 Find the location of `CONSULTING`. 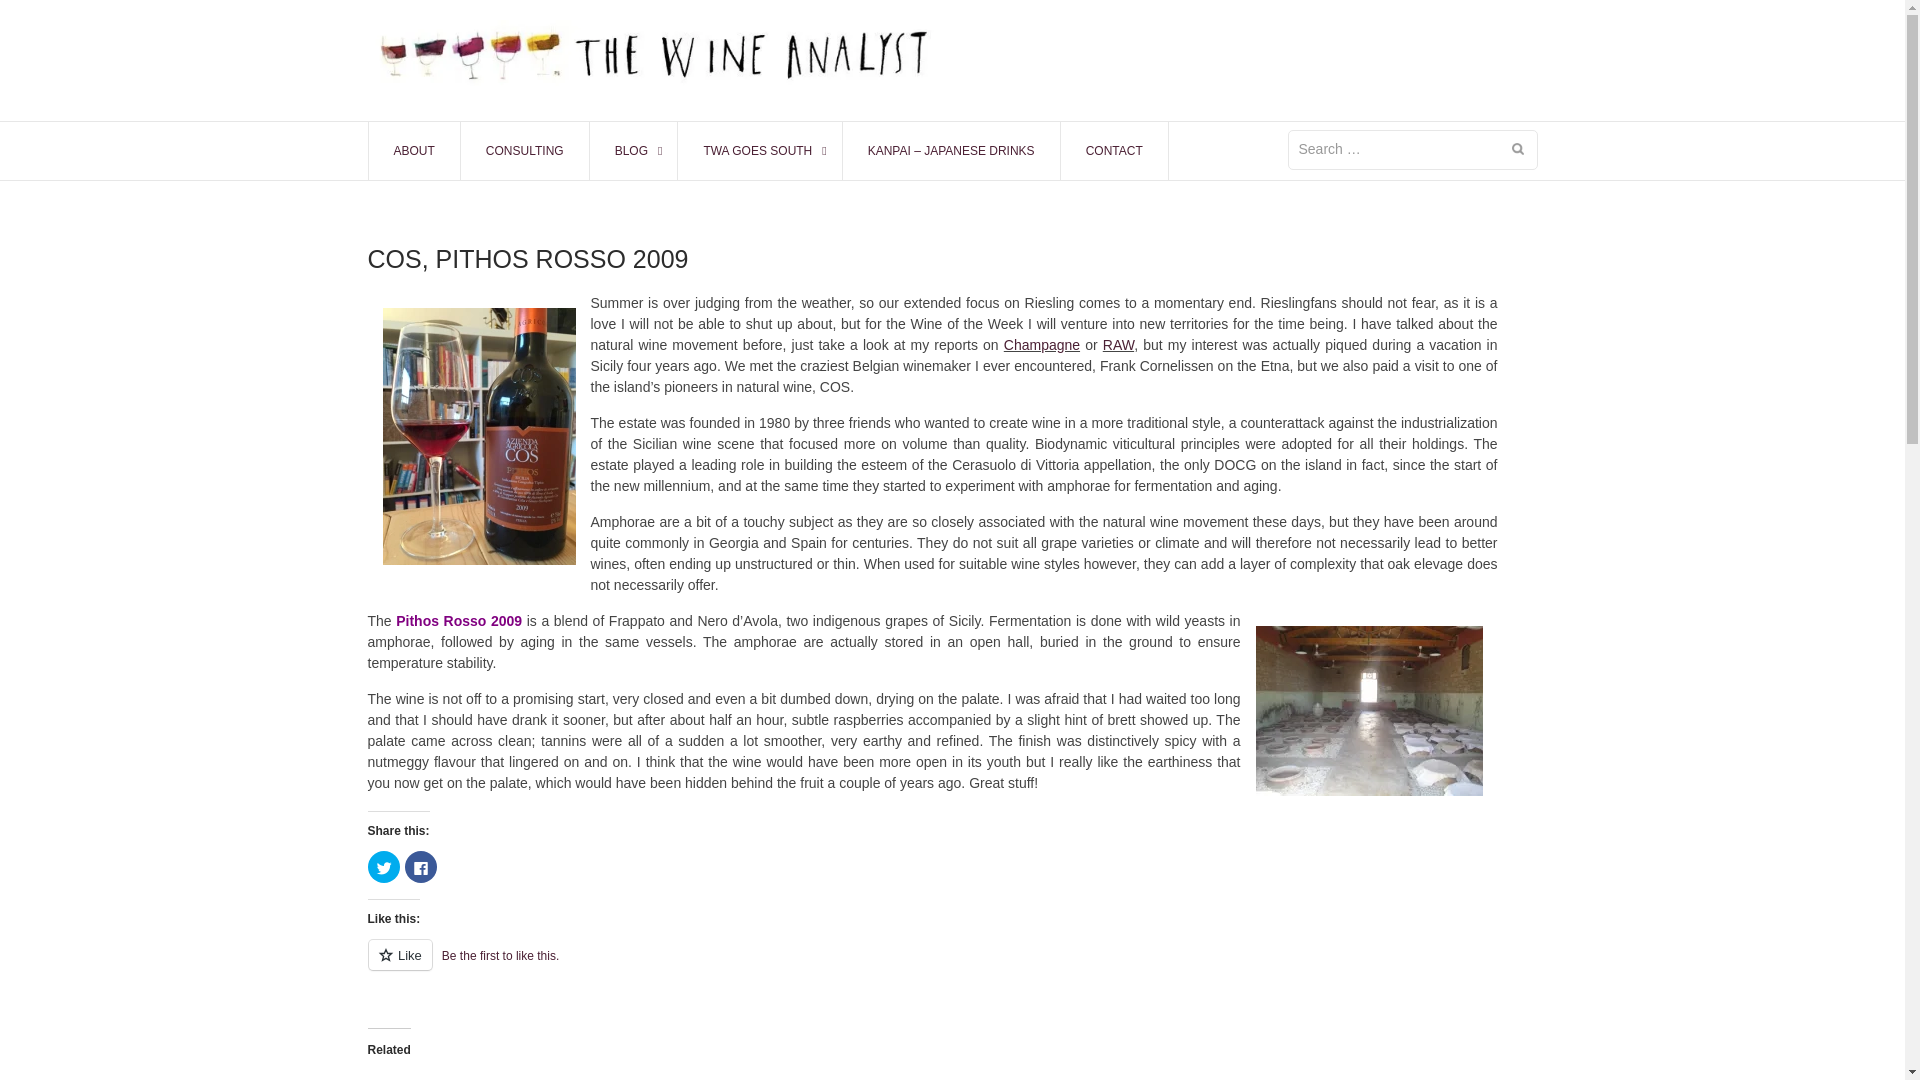

CONSULTING is located at coordinates (524, 151).